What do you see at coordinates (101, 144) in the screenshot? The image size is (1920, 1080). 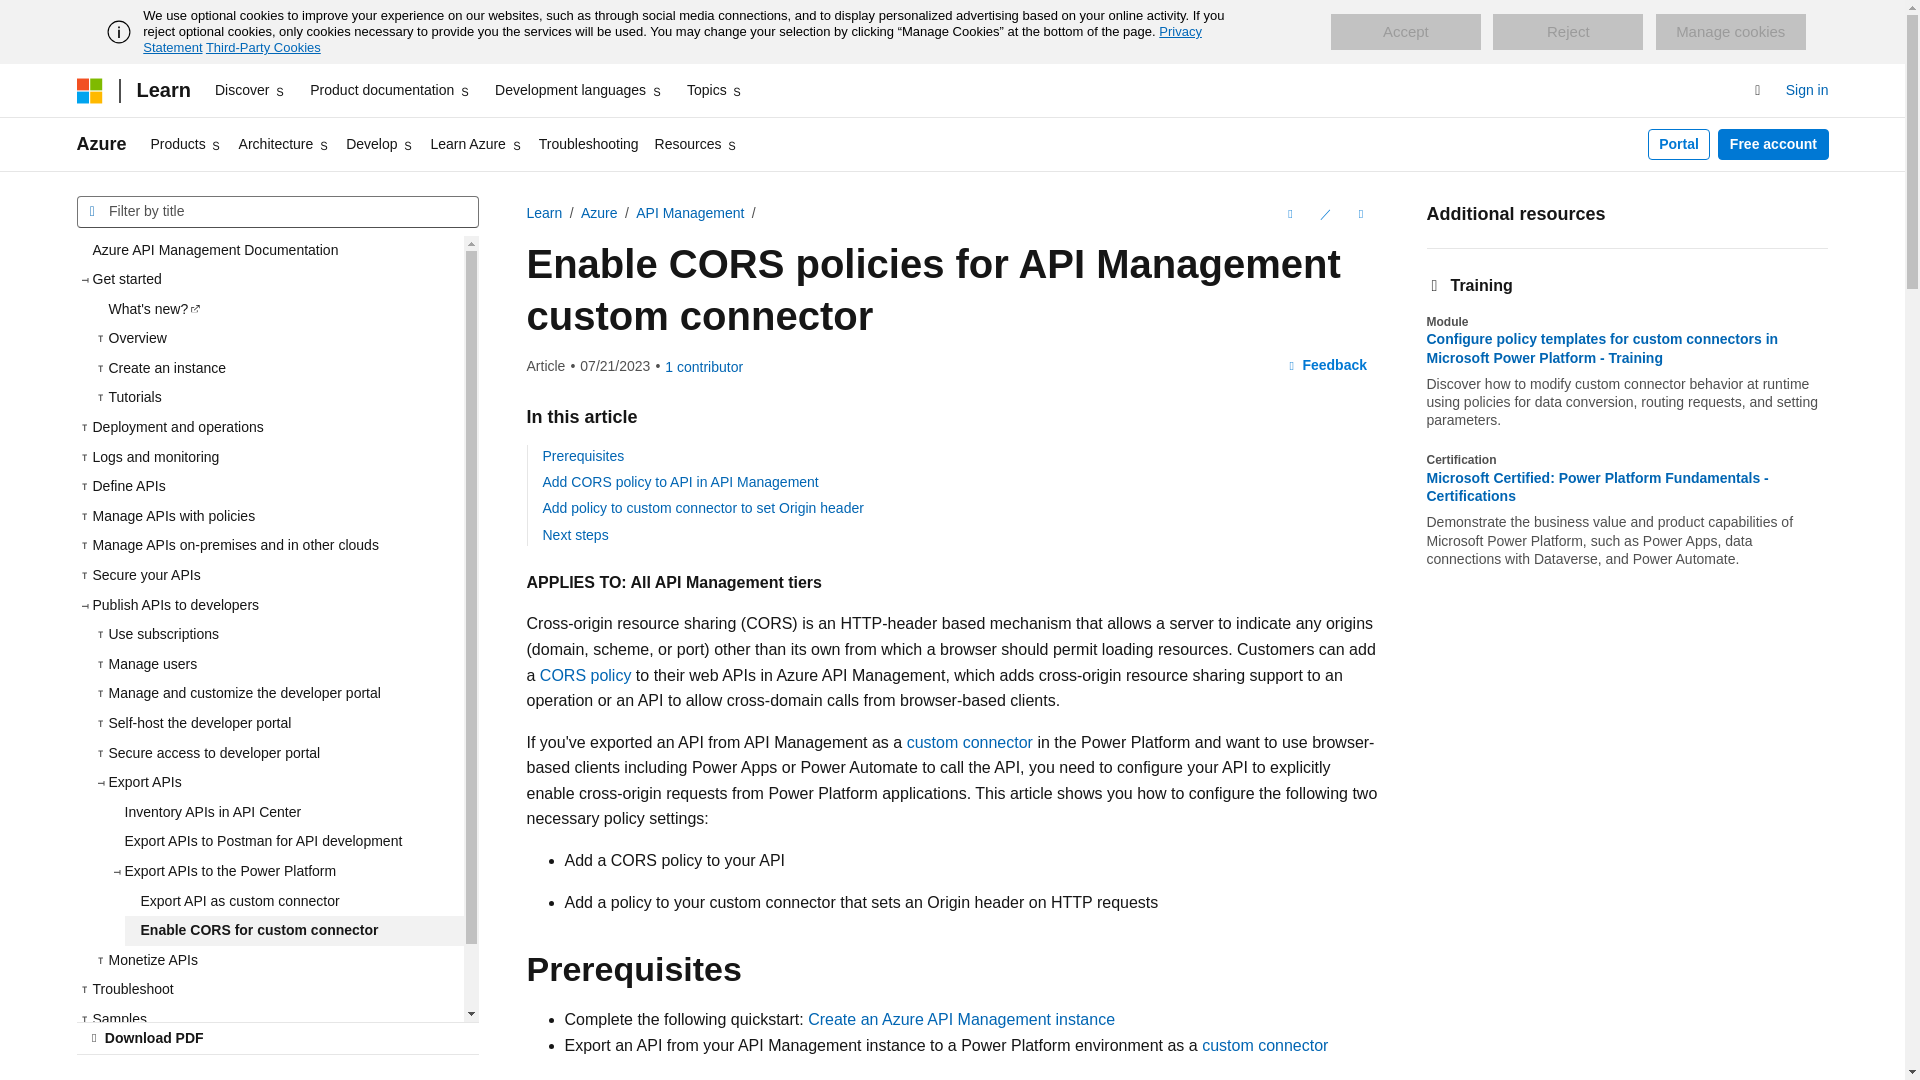 I see `Azure` at bounding box center [101, 144].